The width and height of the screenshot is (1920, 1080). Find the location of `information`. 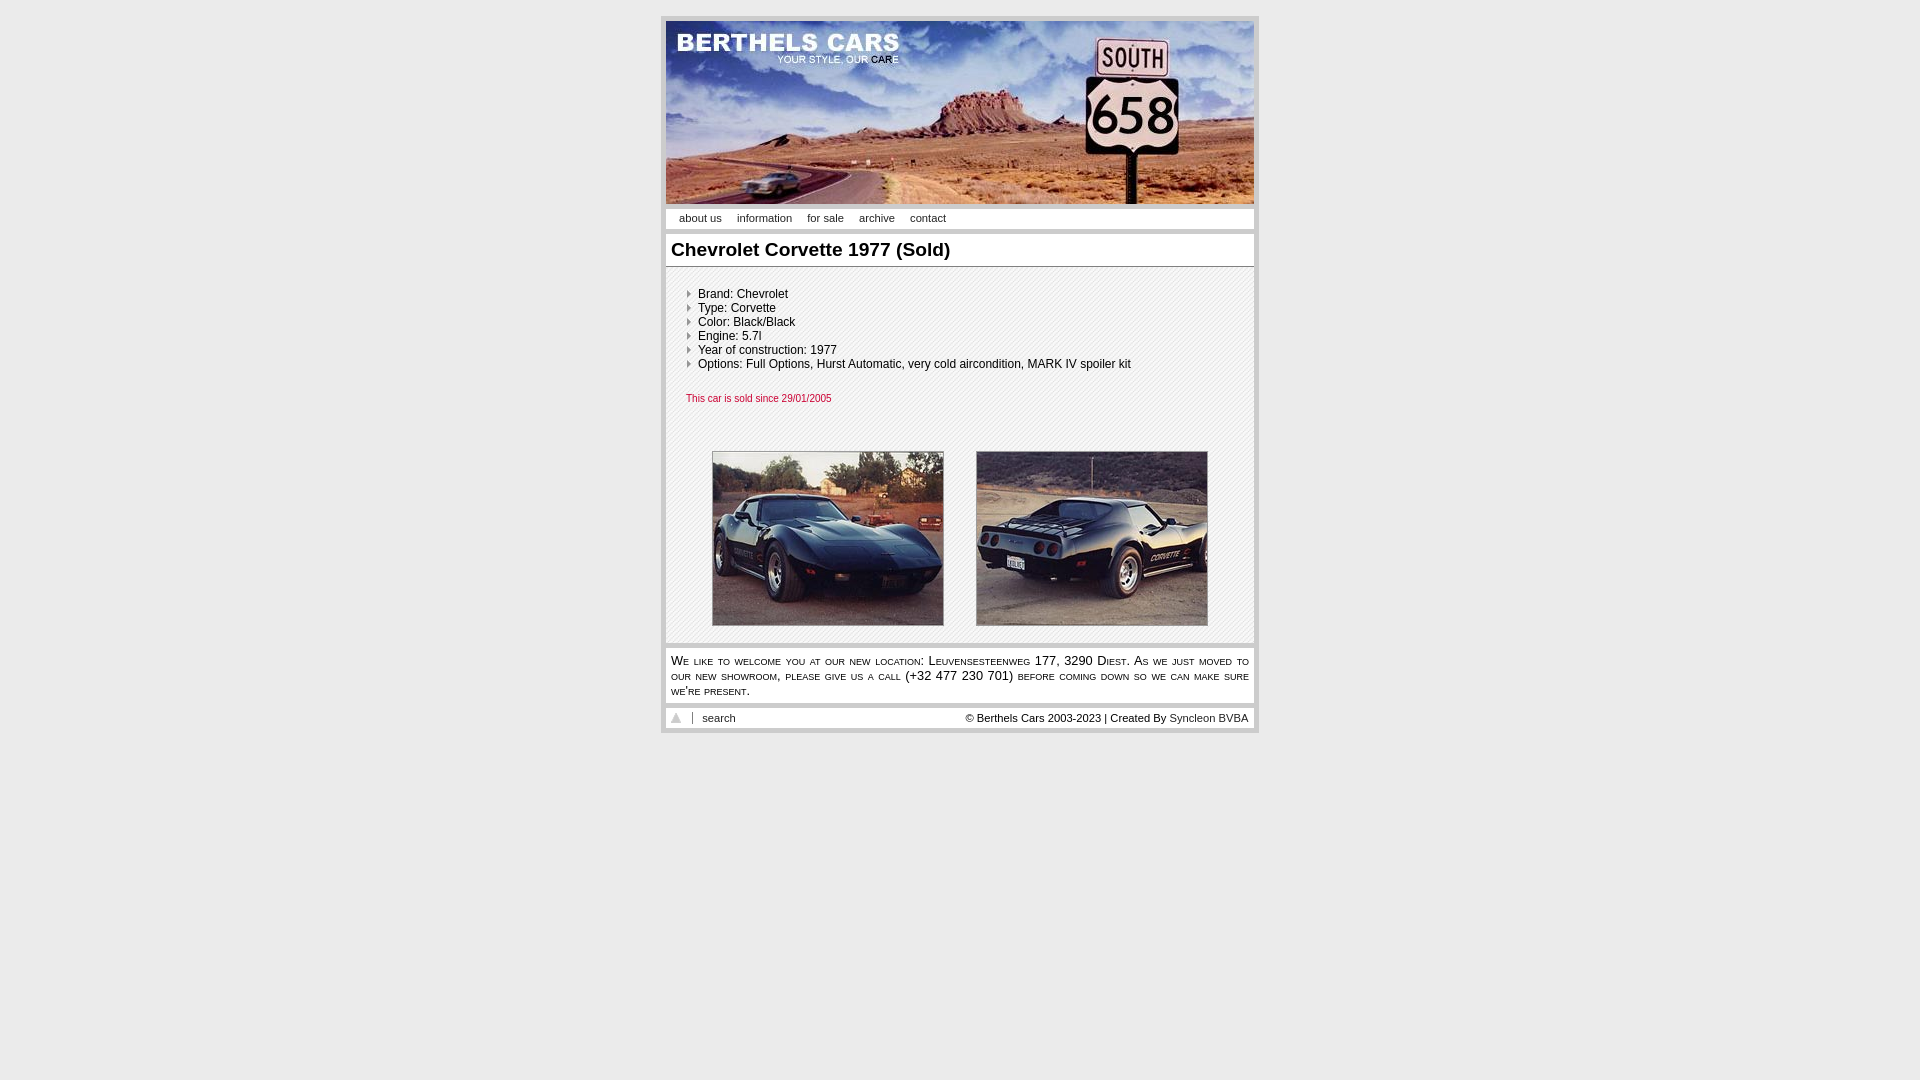

information is located at coordinates (764, 218).